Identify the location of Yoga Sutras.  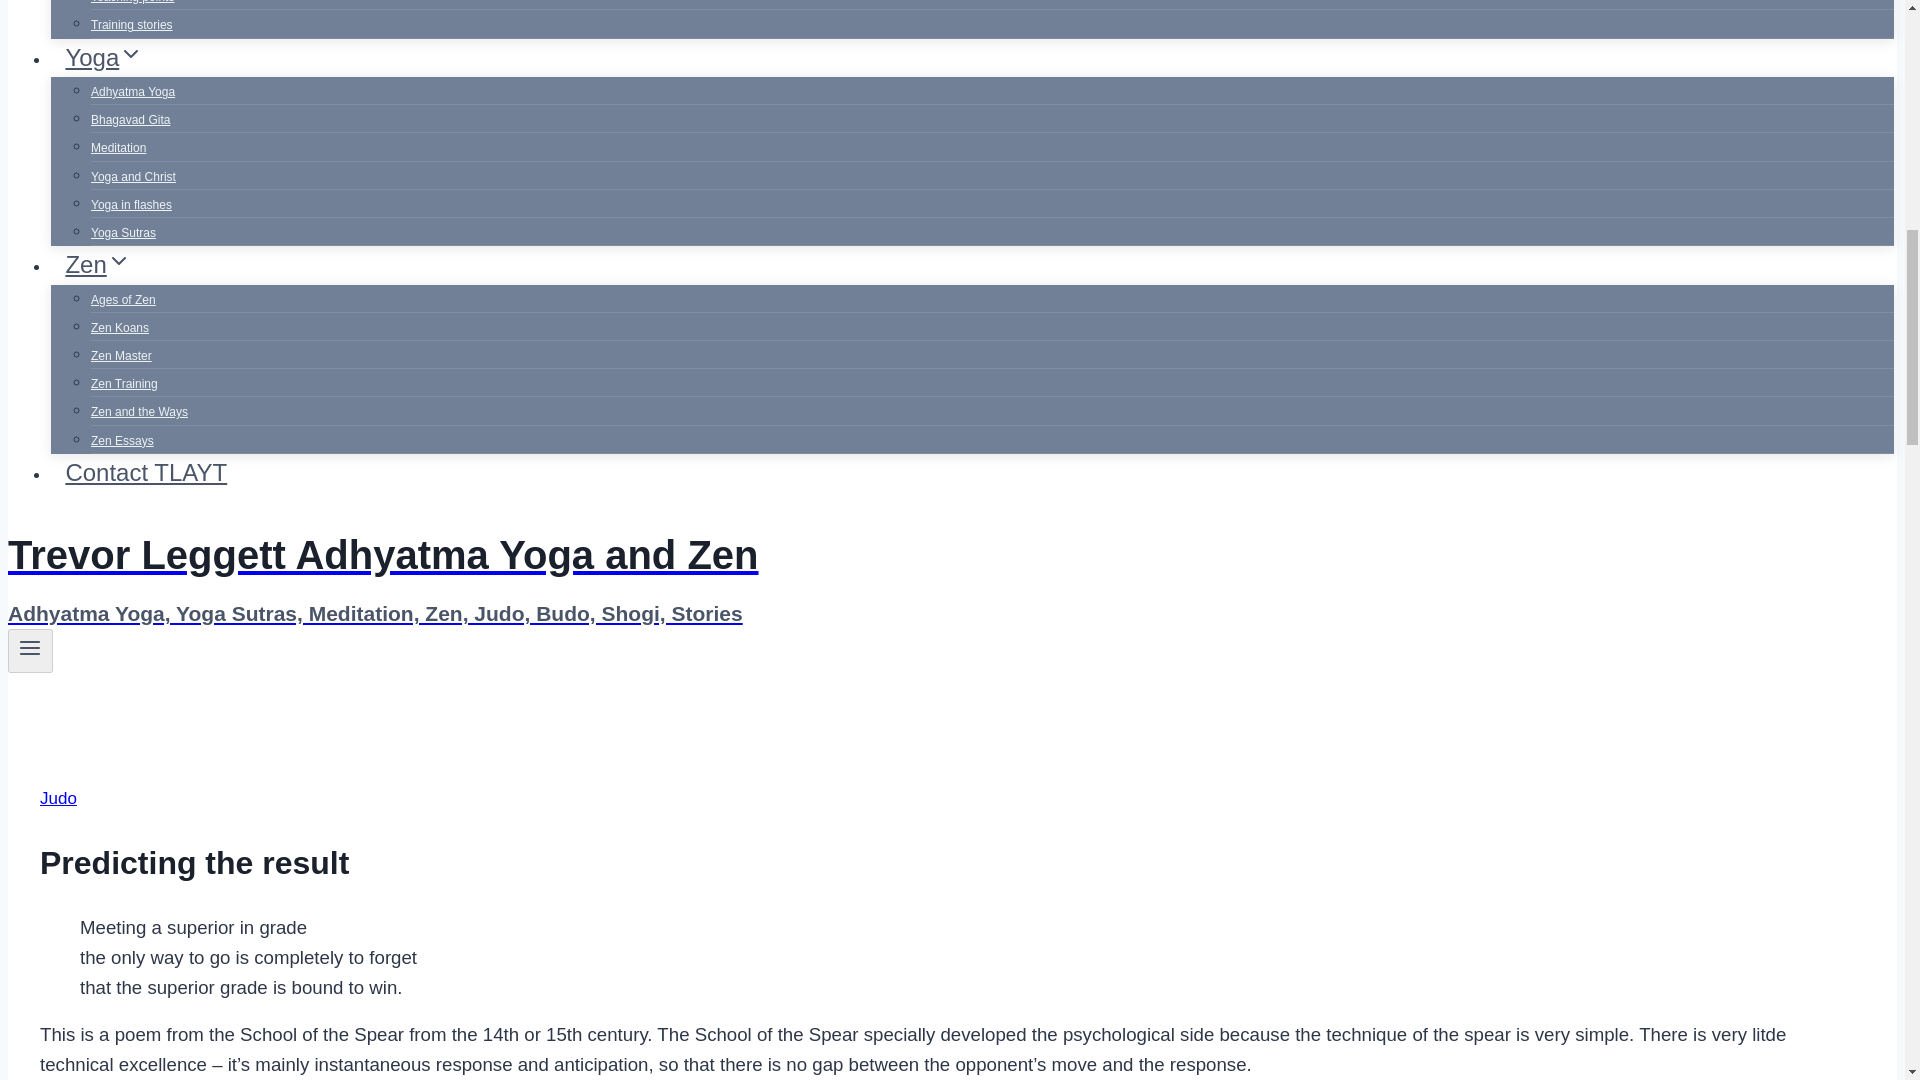
(122, 232).